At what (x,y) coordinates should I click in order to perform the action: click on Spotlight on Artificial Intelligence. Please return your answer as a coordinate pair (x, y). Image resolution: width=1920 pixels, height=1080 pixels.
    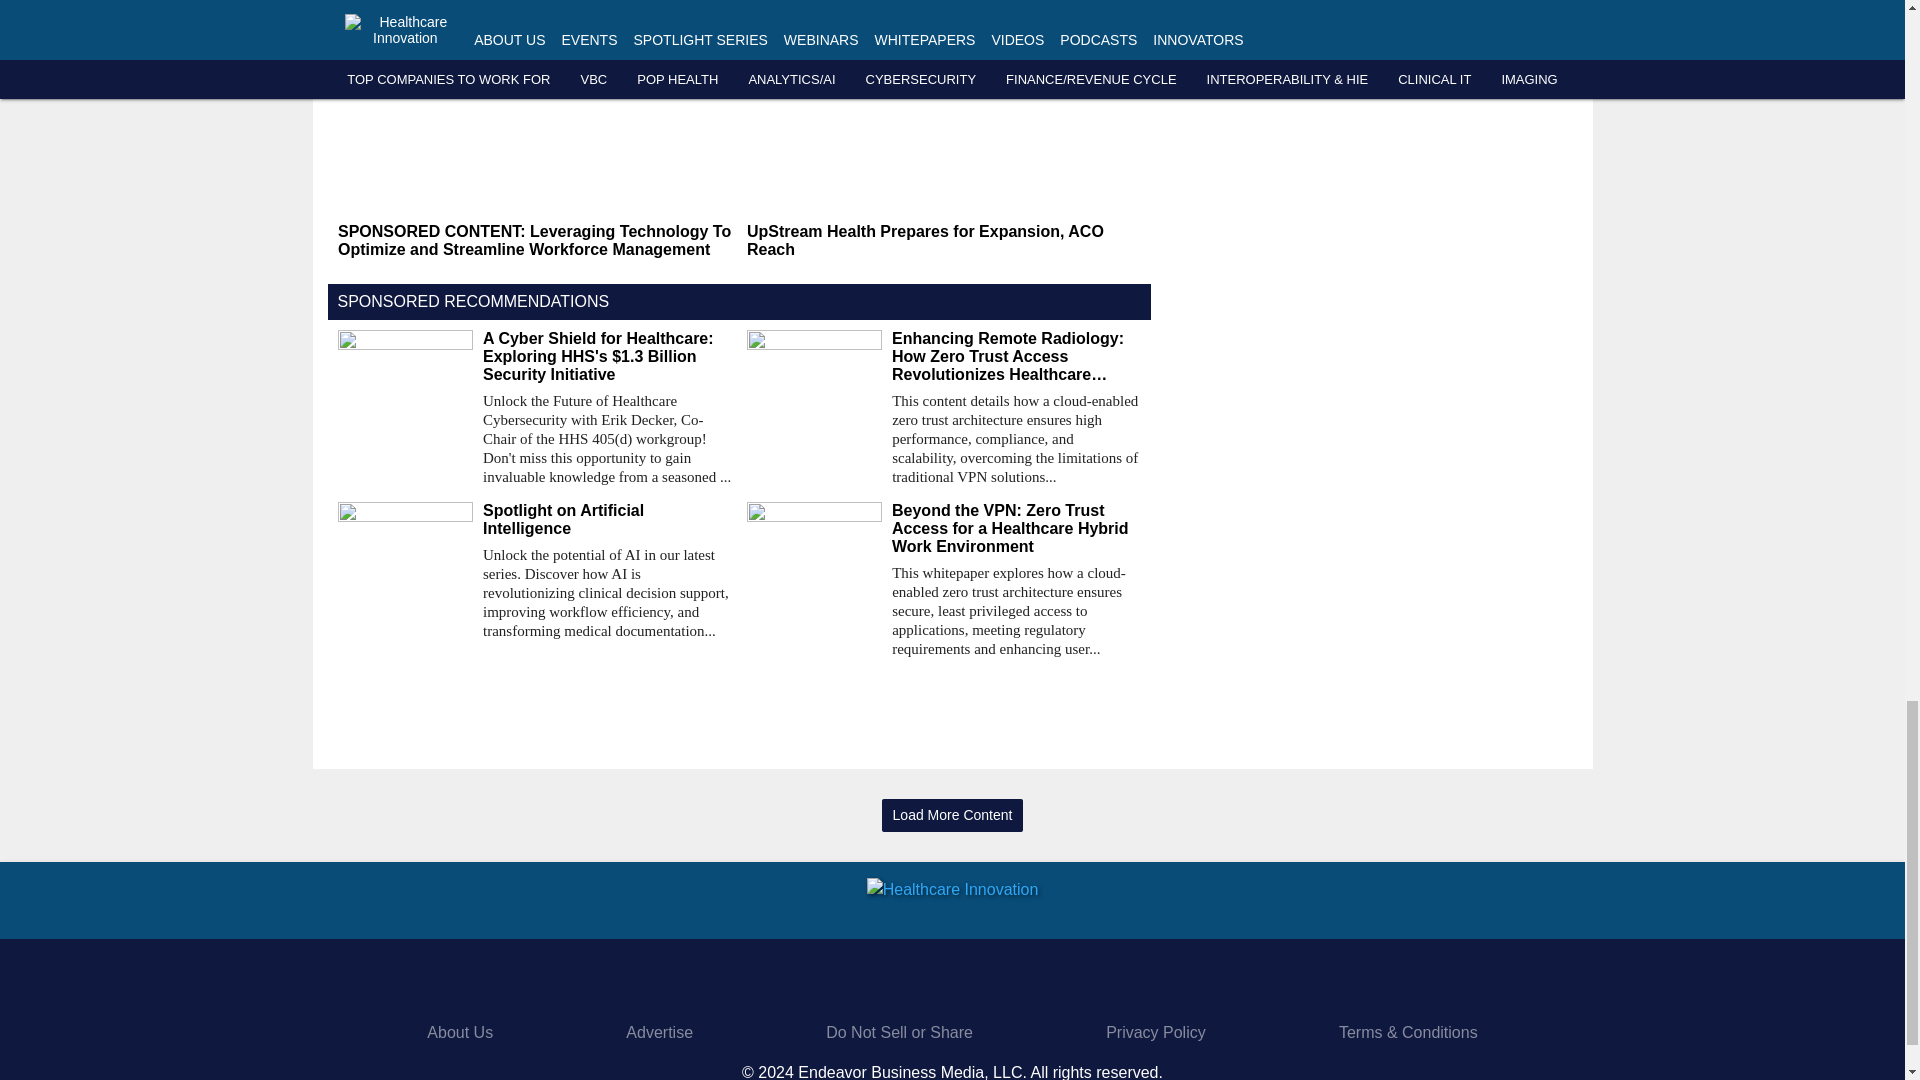
    Looking at the image, I should click on (606, 520).